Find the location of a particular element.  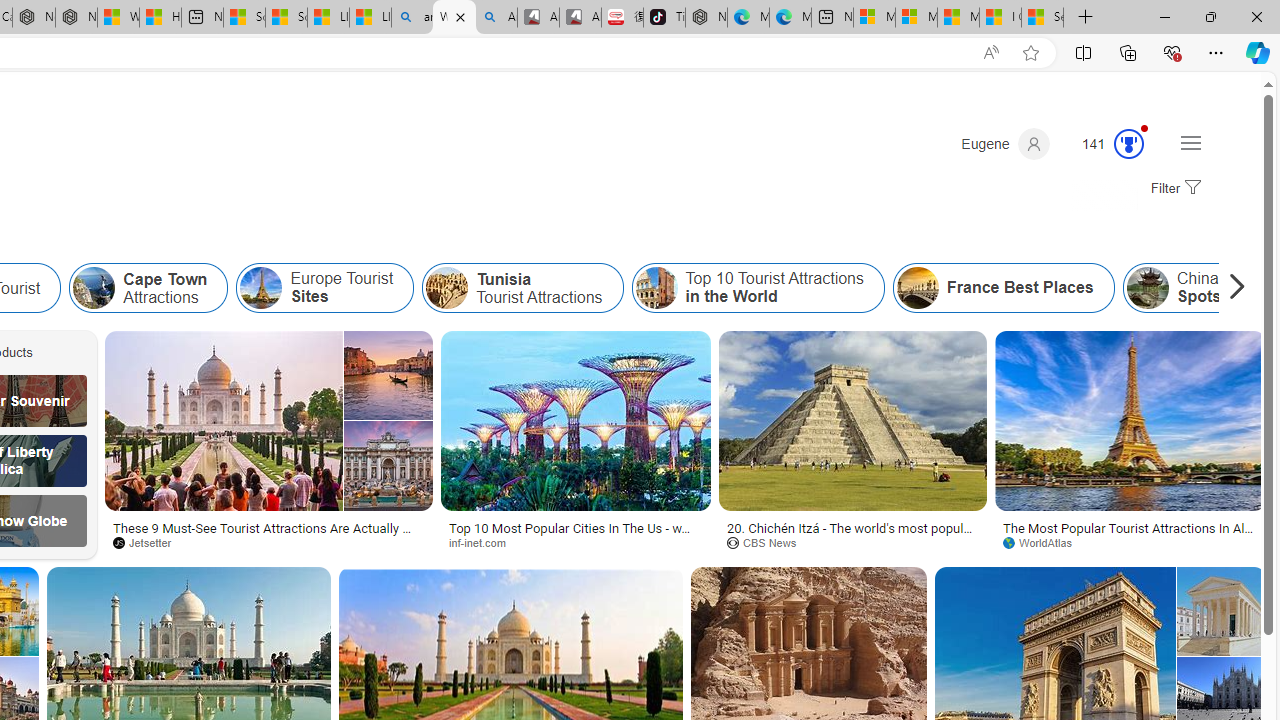

Filter is located at coordinates (1173, 189).